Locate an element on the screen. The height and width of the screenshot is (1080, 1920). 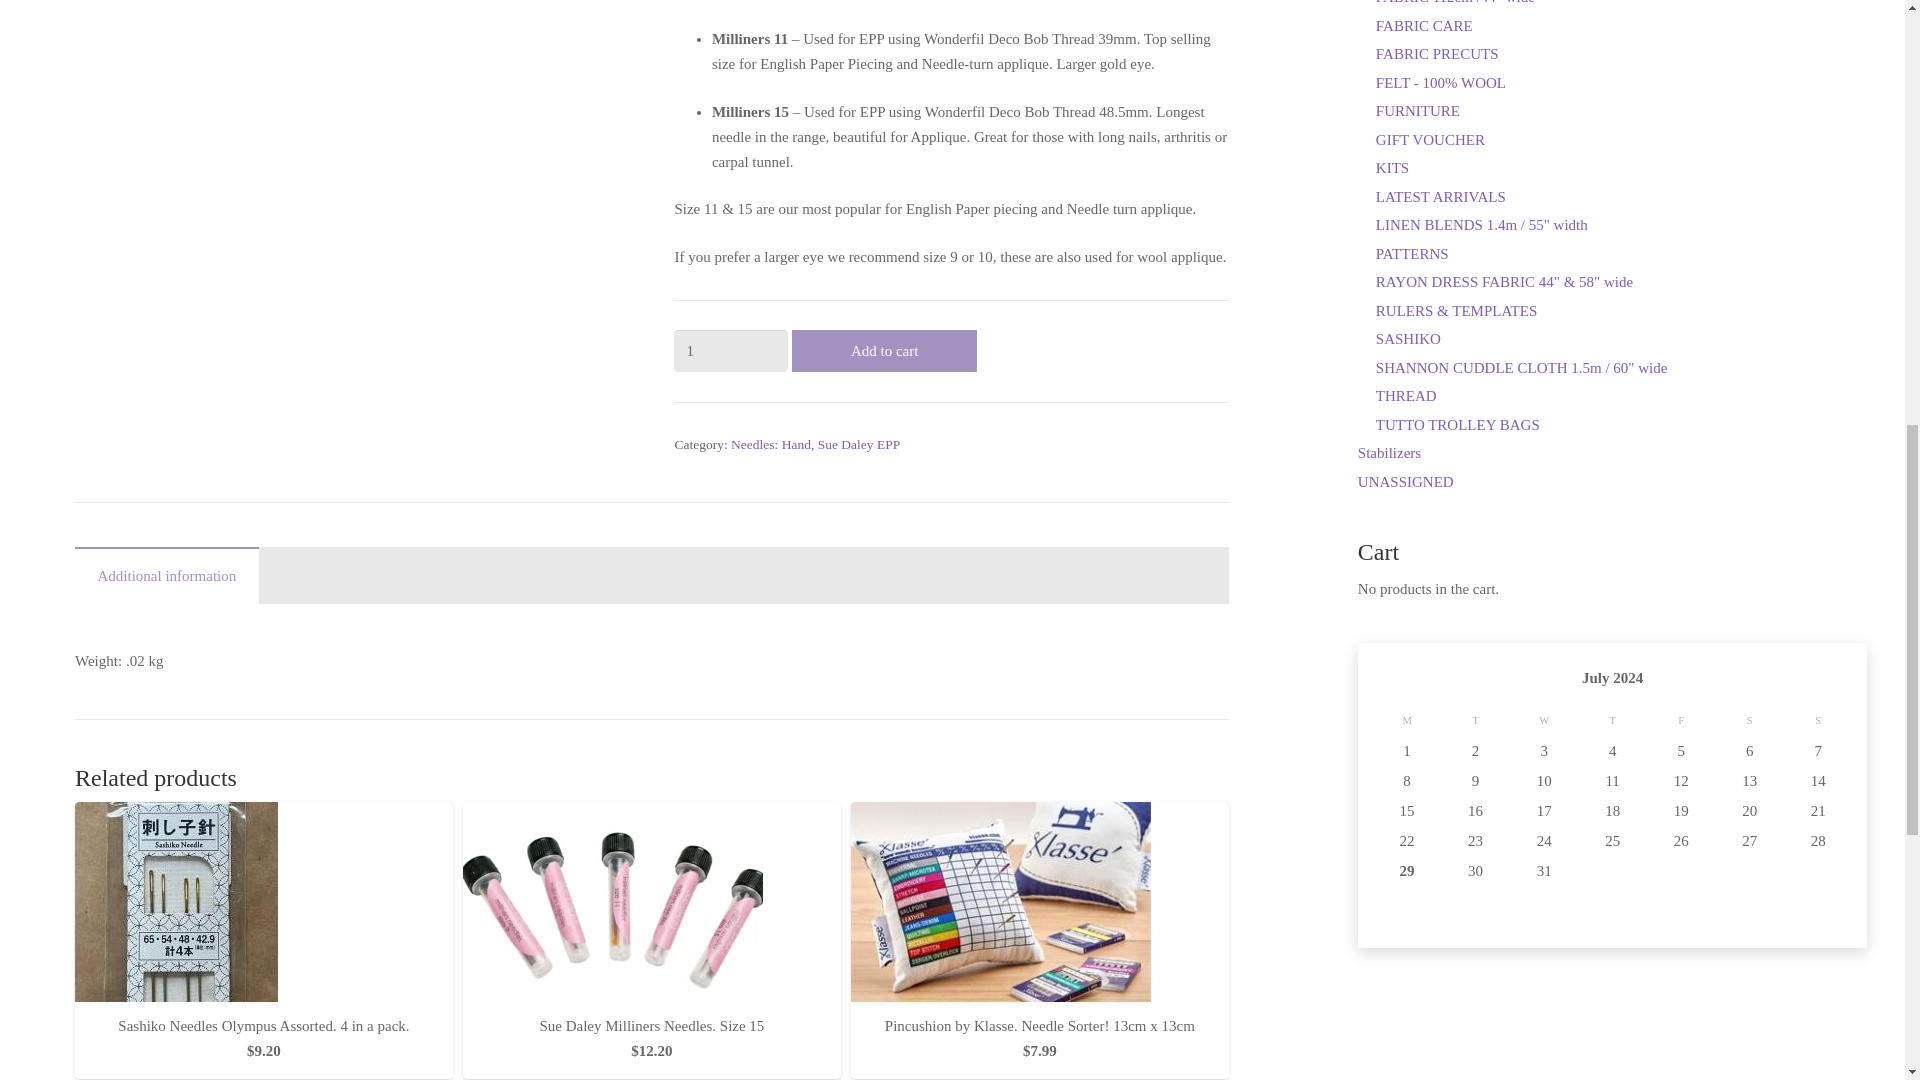
Sashiko Needles Olympus Assorted. 4 in a pack. is located at coordinates (730, 350).